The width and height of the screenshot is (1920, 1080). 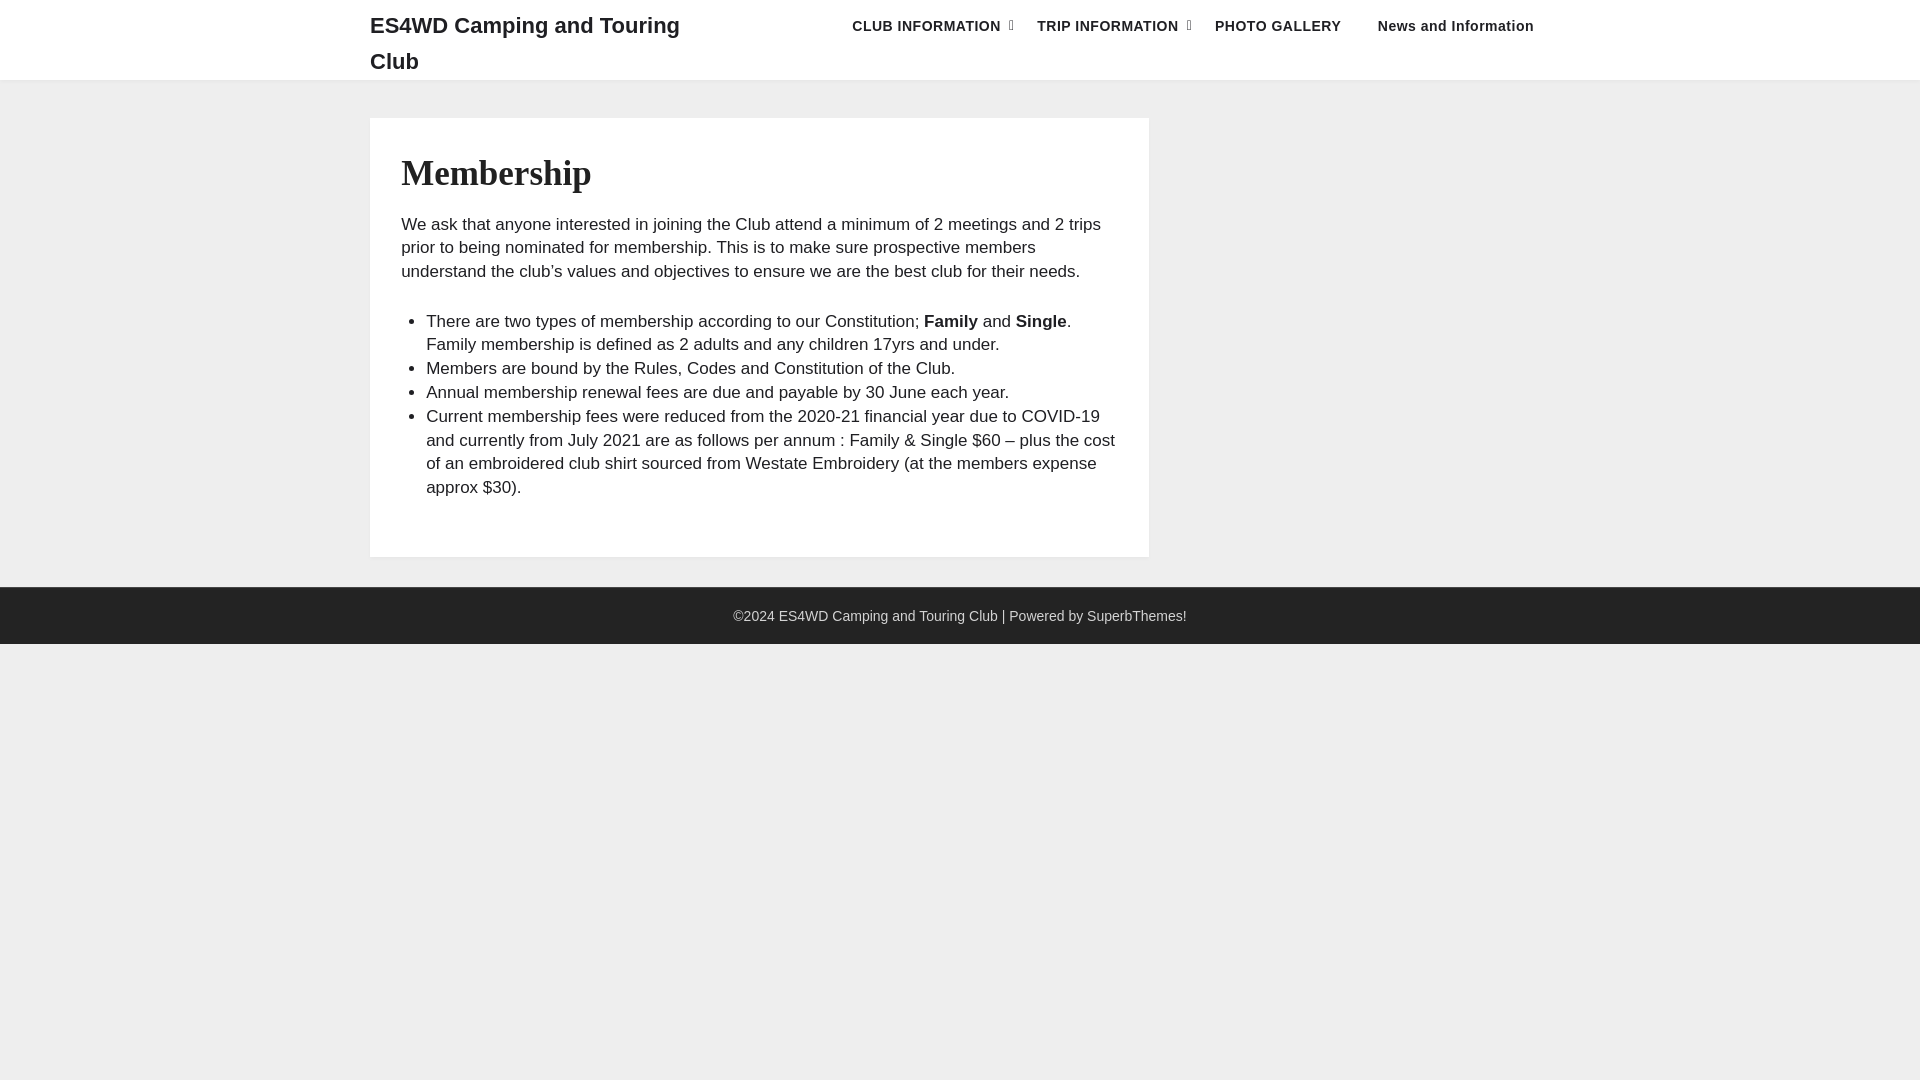 I want to click on News and Information, so click(x=1455, y=26).